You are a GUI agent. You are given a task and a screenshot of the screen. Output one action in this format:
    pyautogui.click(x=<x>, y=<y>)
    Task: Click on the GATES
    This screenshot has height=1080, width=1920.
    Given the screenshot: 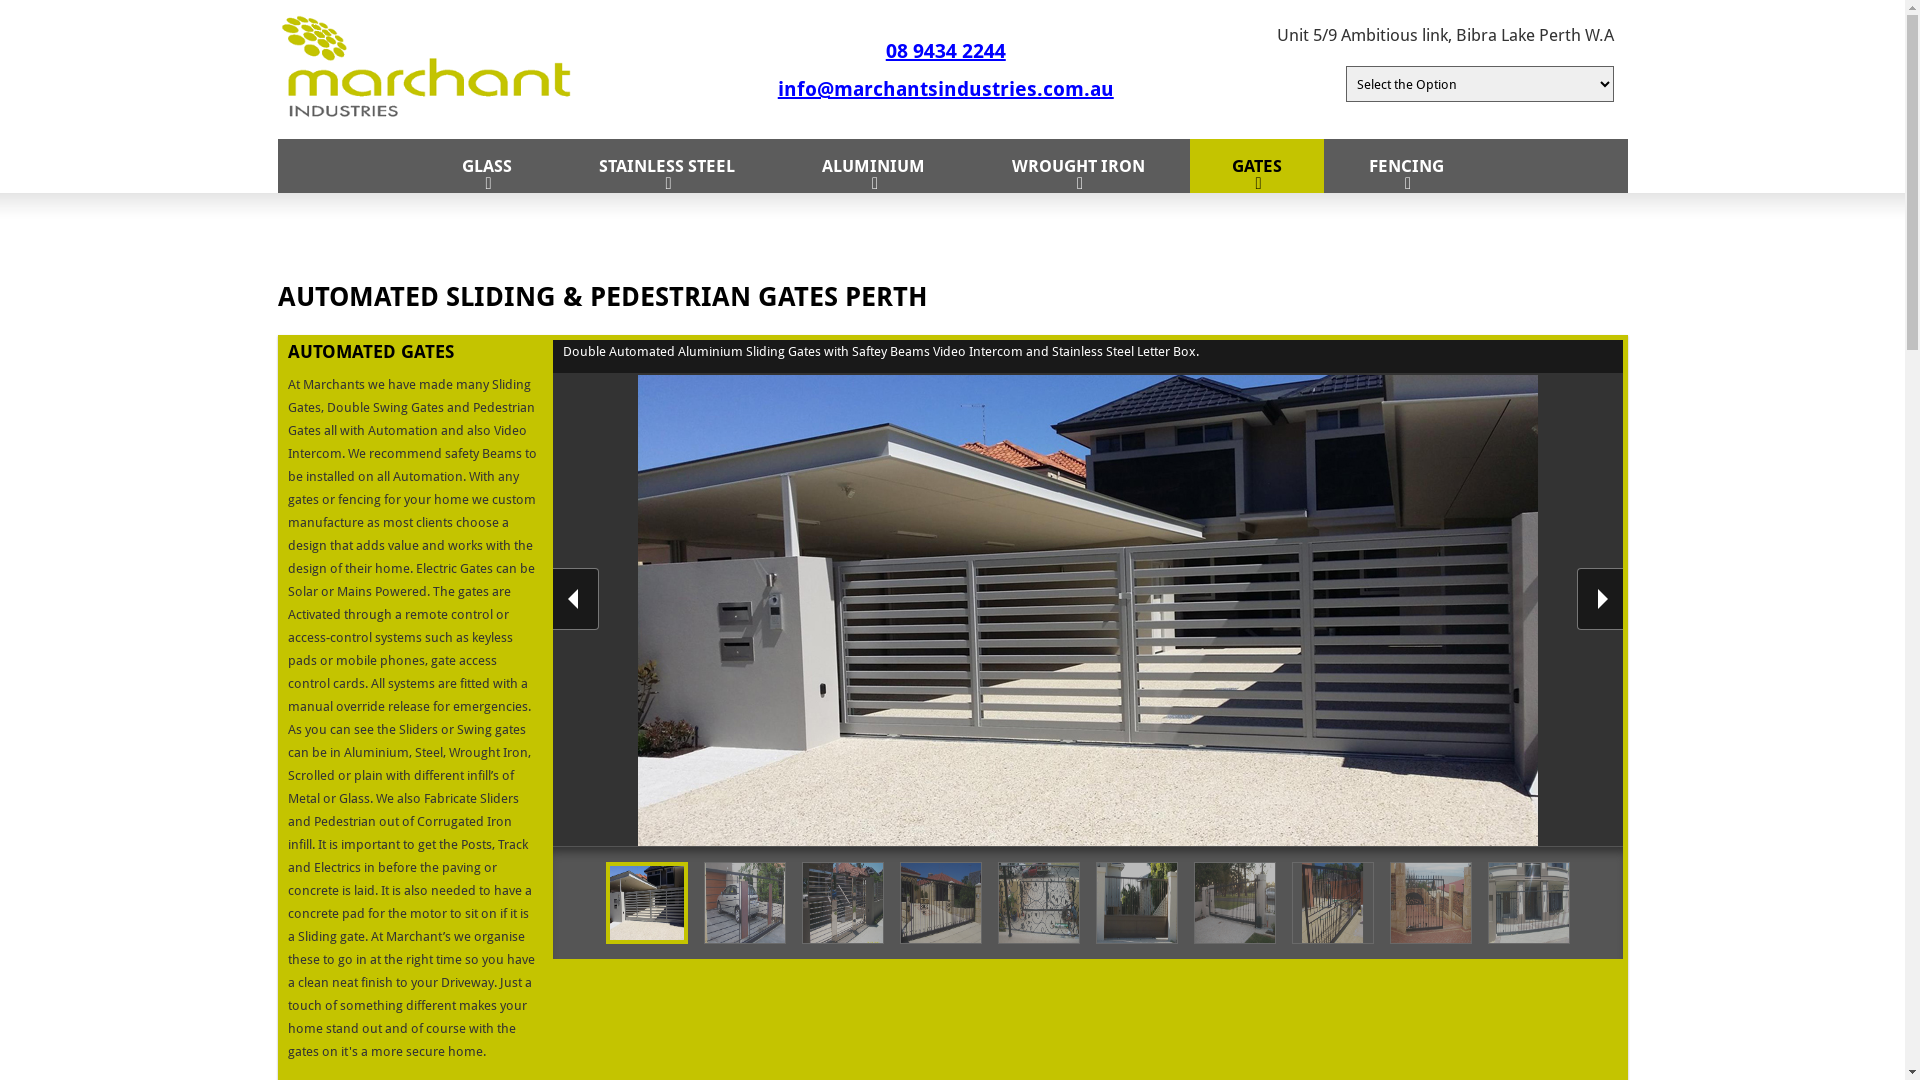 What is the action you would take?
    pyautogui.click(x=1257, y=166)
    